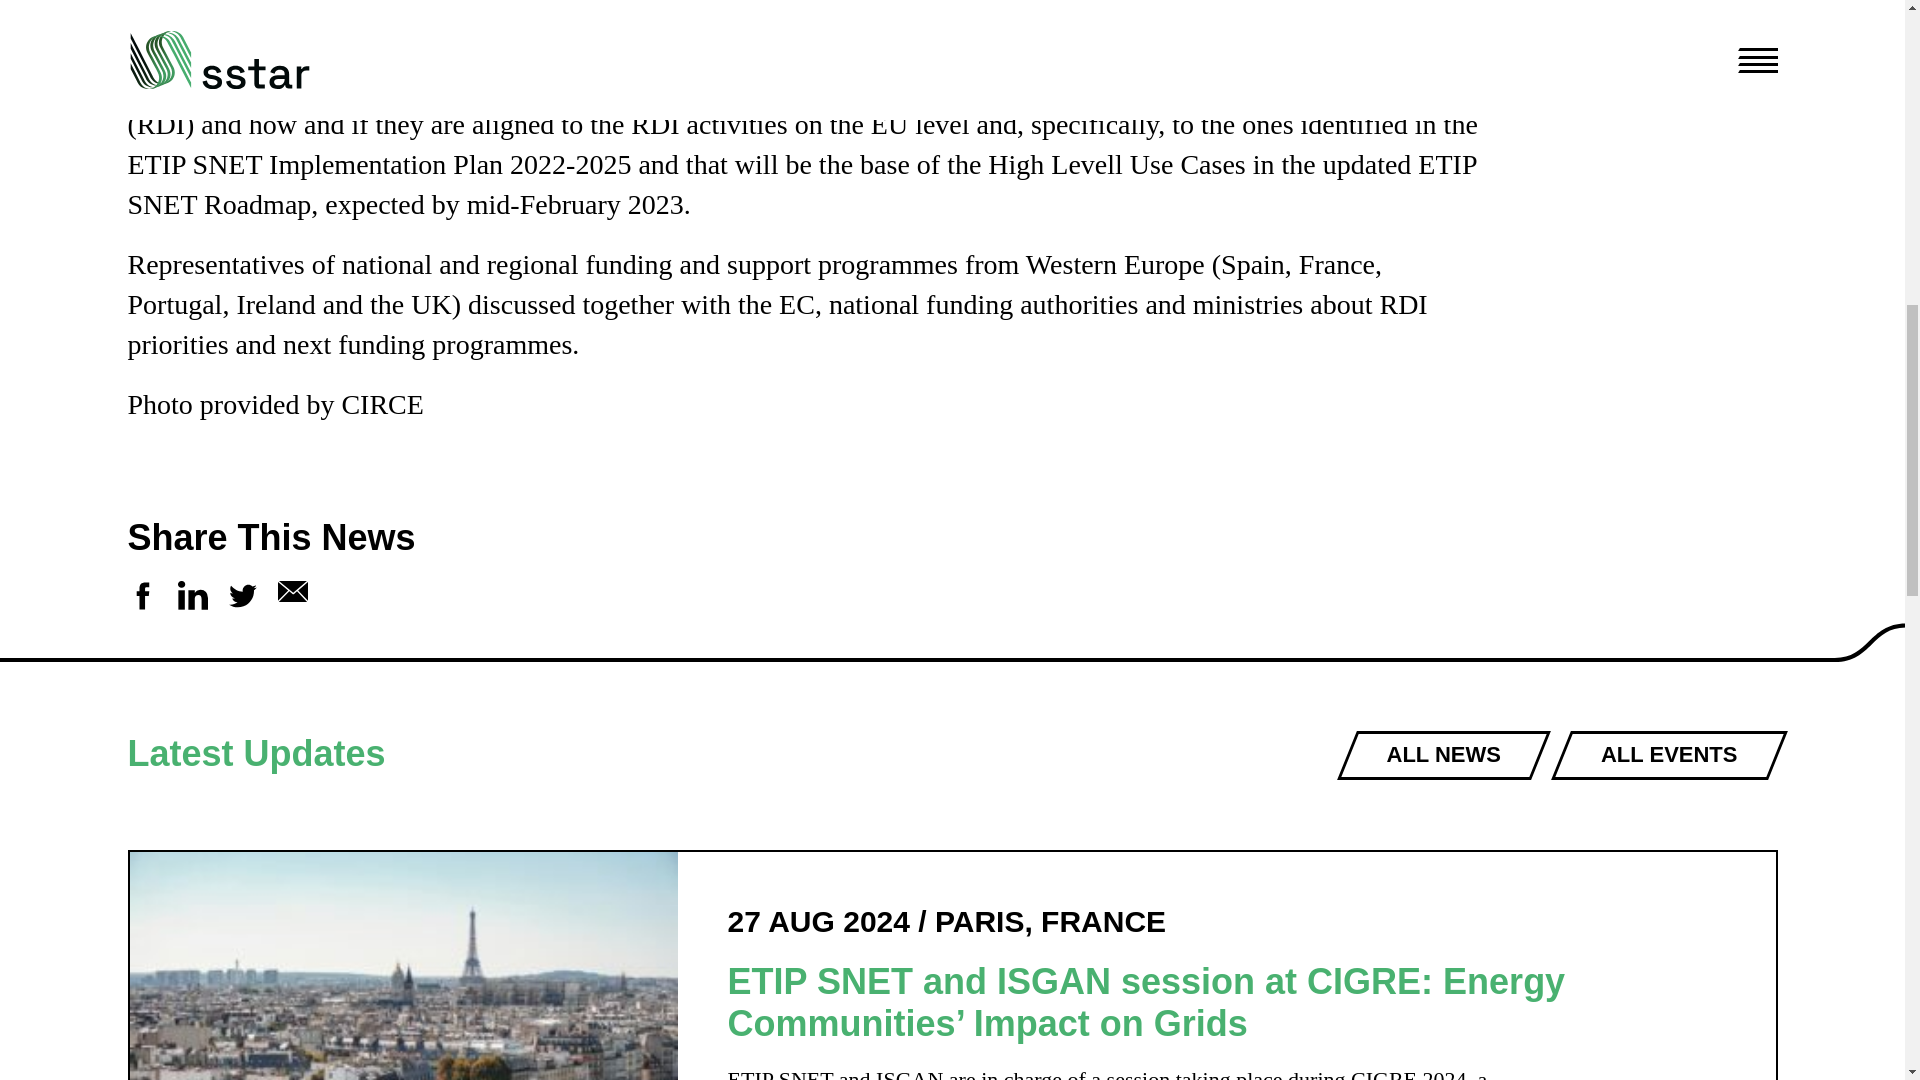  What do you see at coordinates (1668, 755) in the screenshot?
I see `All Events` at bounding box center [1668, 755].